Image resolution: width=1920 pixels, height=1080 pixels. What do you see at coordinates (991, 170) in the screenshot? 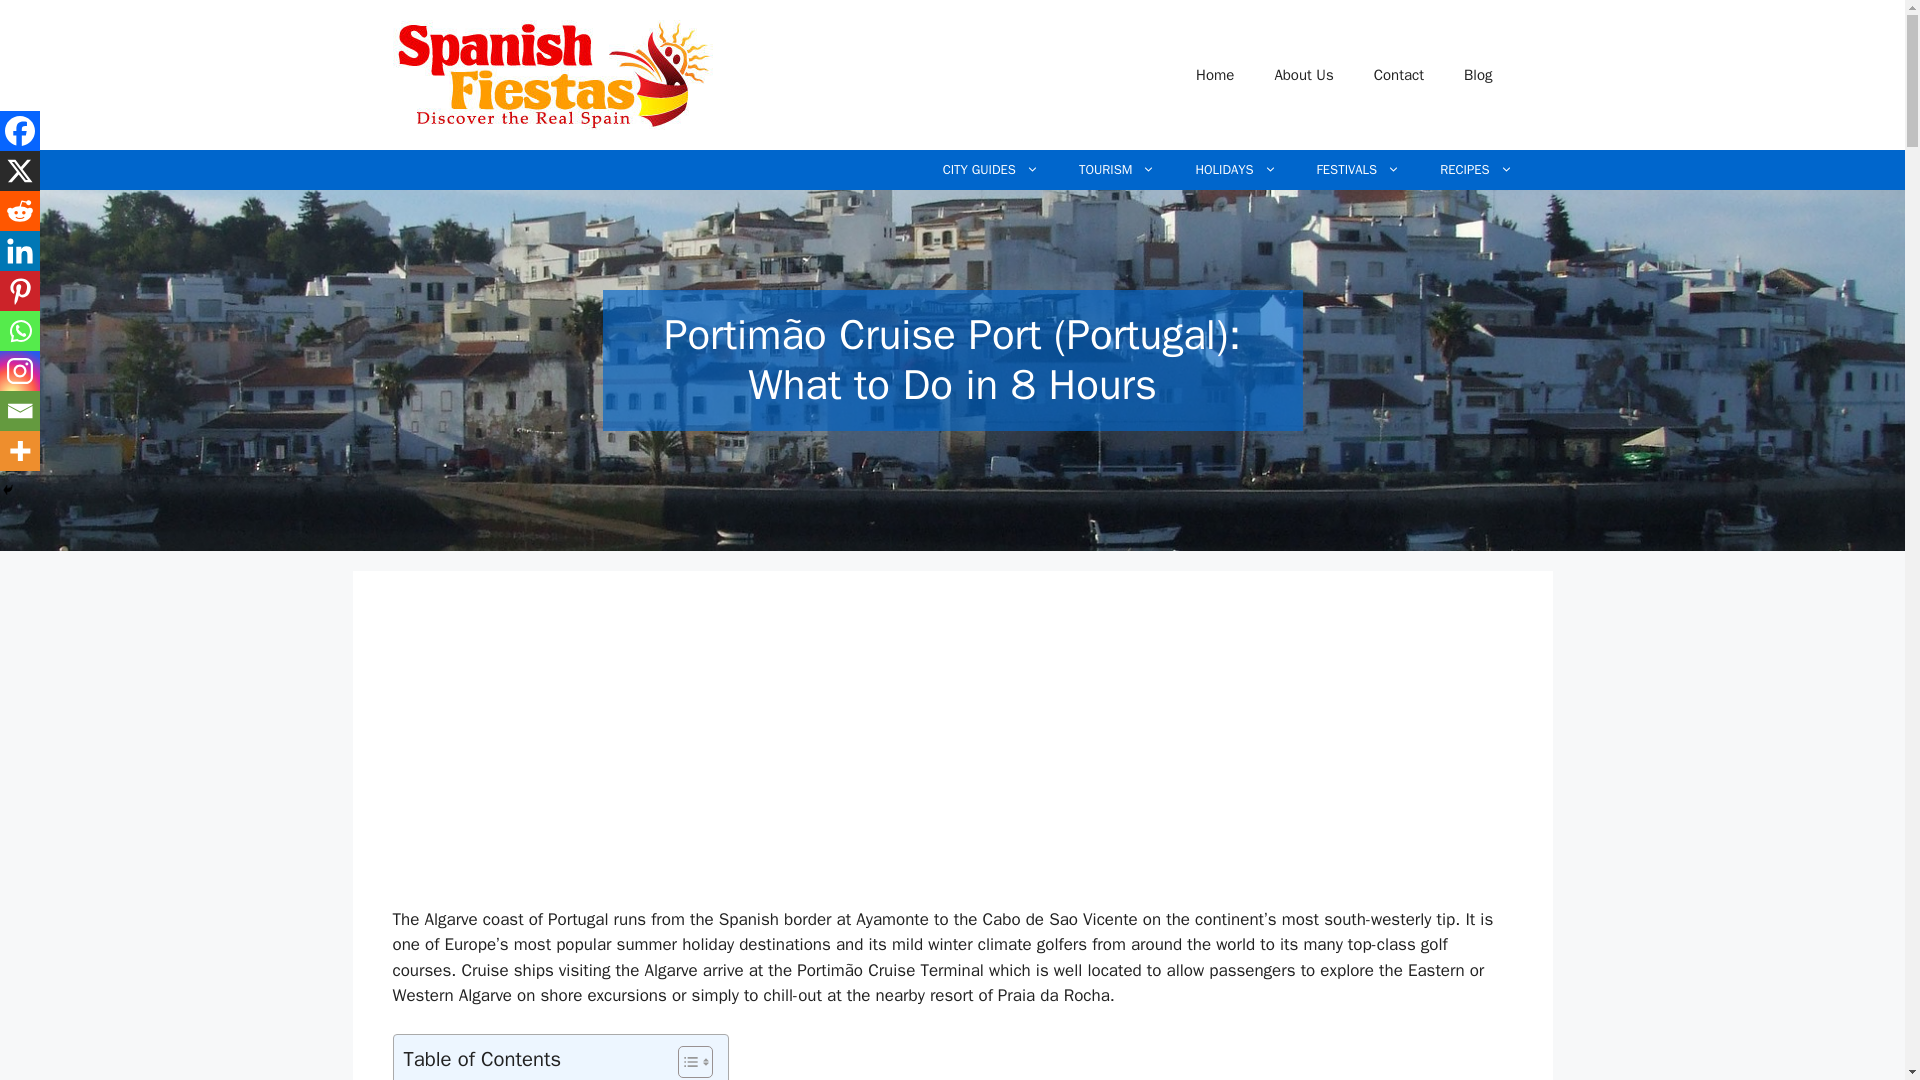
I see `CITY GUIDES` at bounding box center [991, 170].